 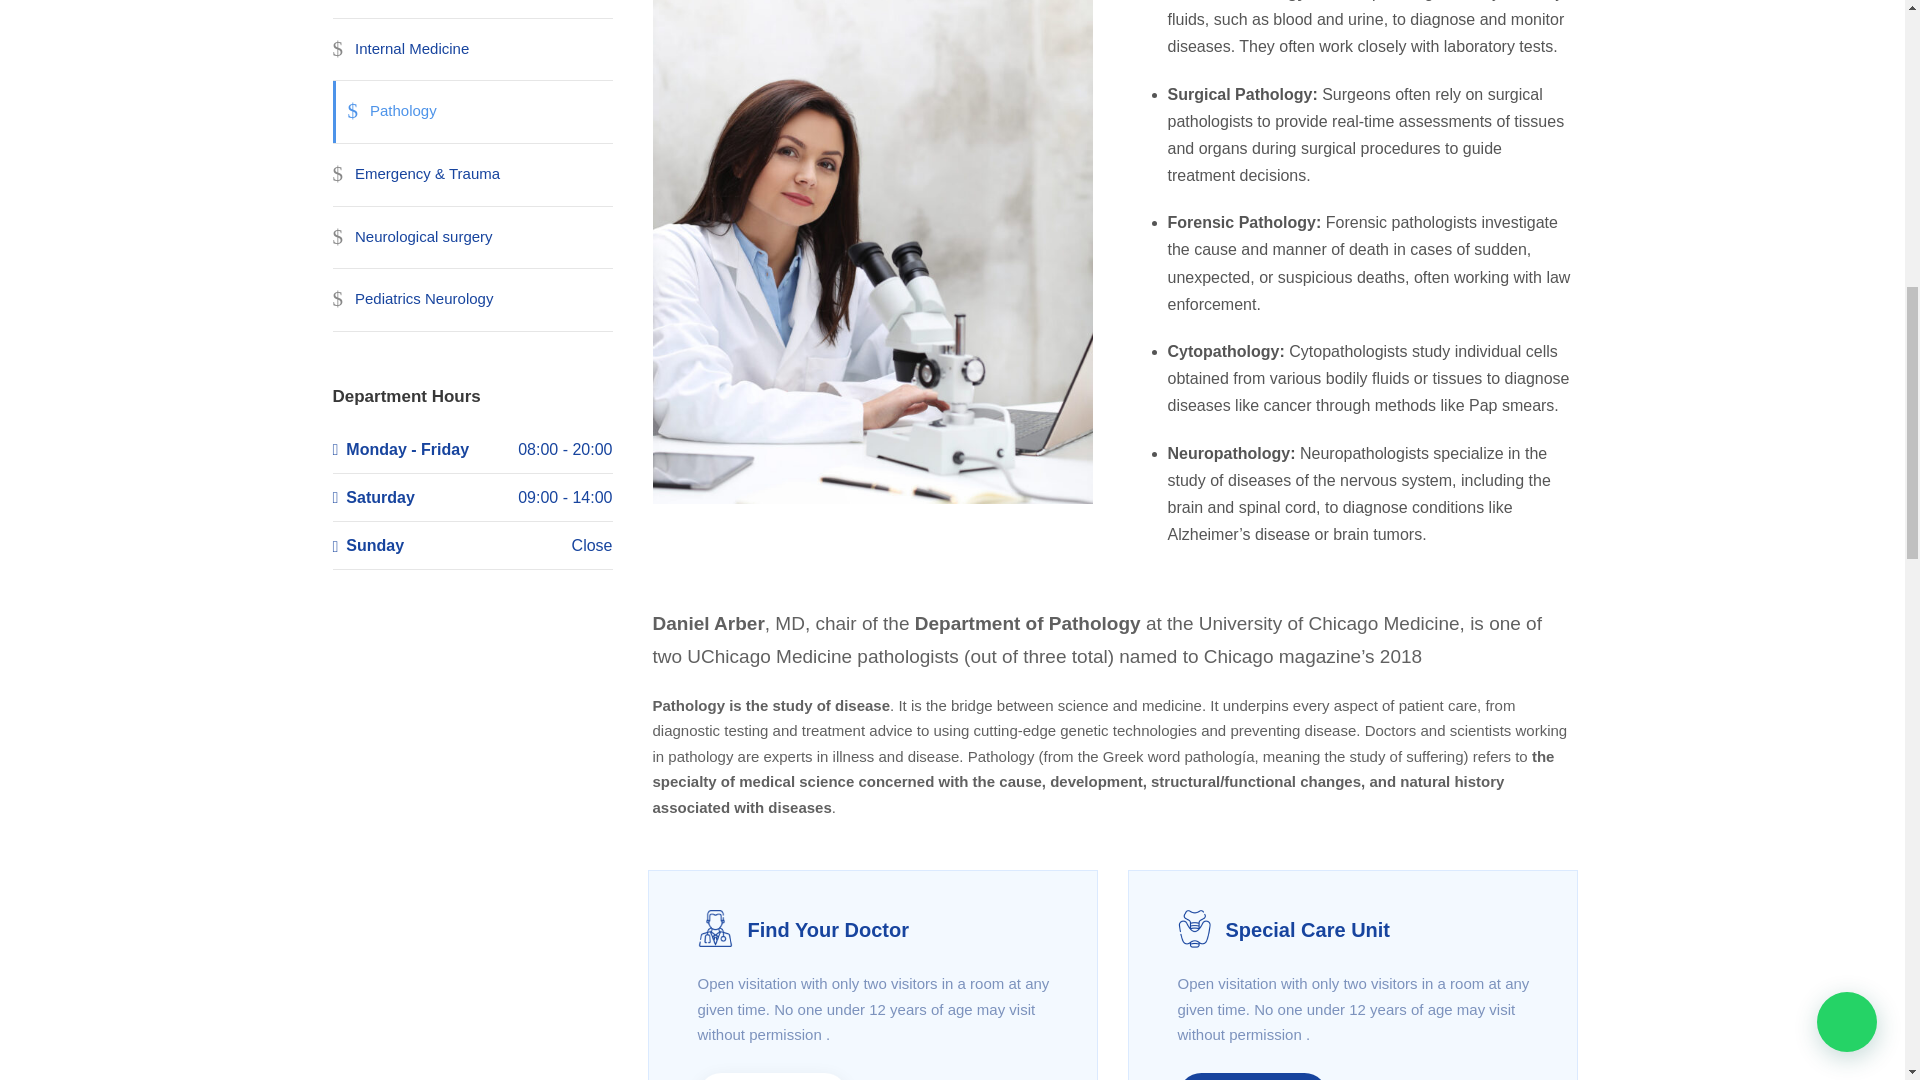 What do you see at coordinates (716, 928) in the screenshot?
I see `icon-cl-dpment-1` at bounding box center [716, 928].